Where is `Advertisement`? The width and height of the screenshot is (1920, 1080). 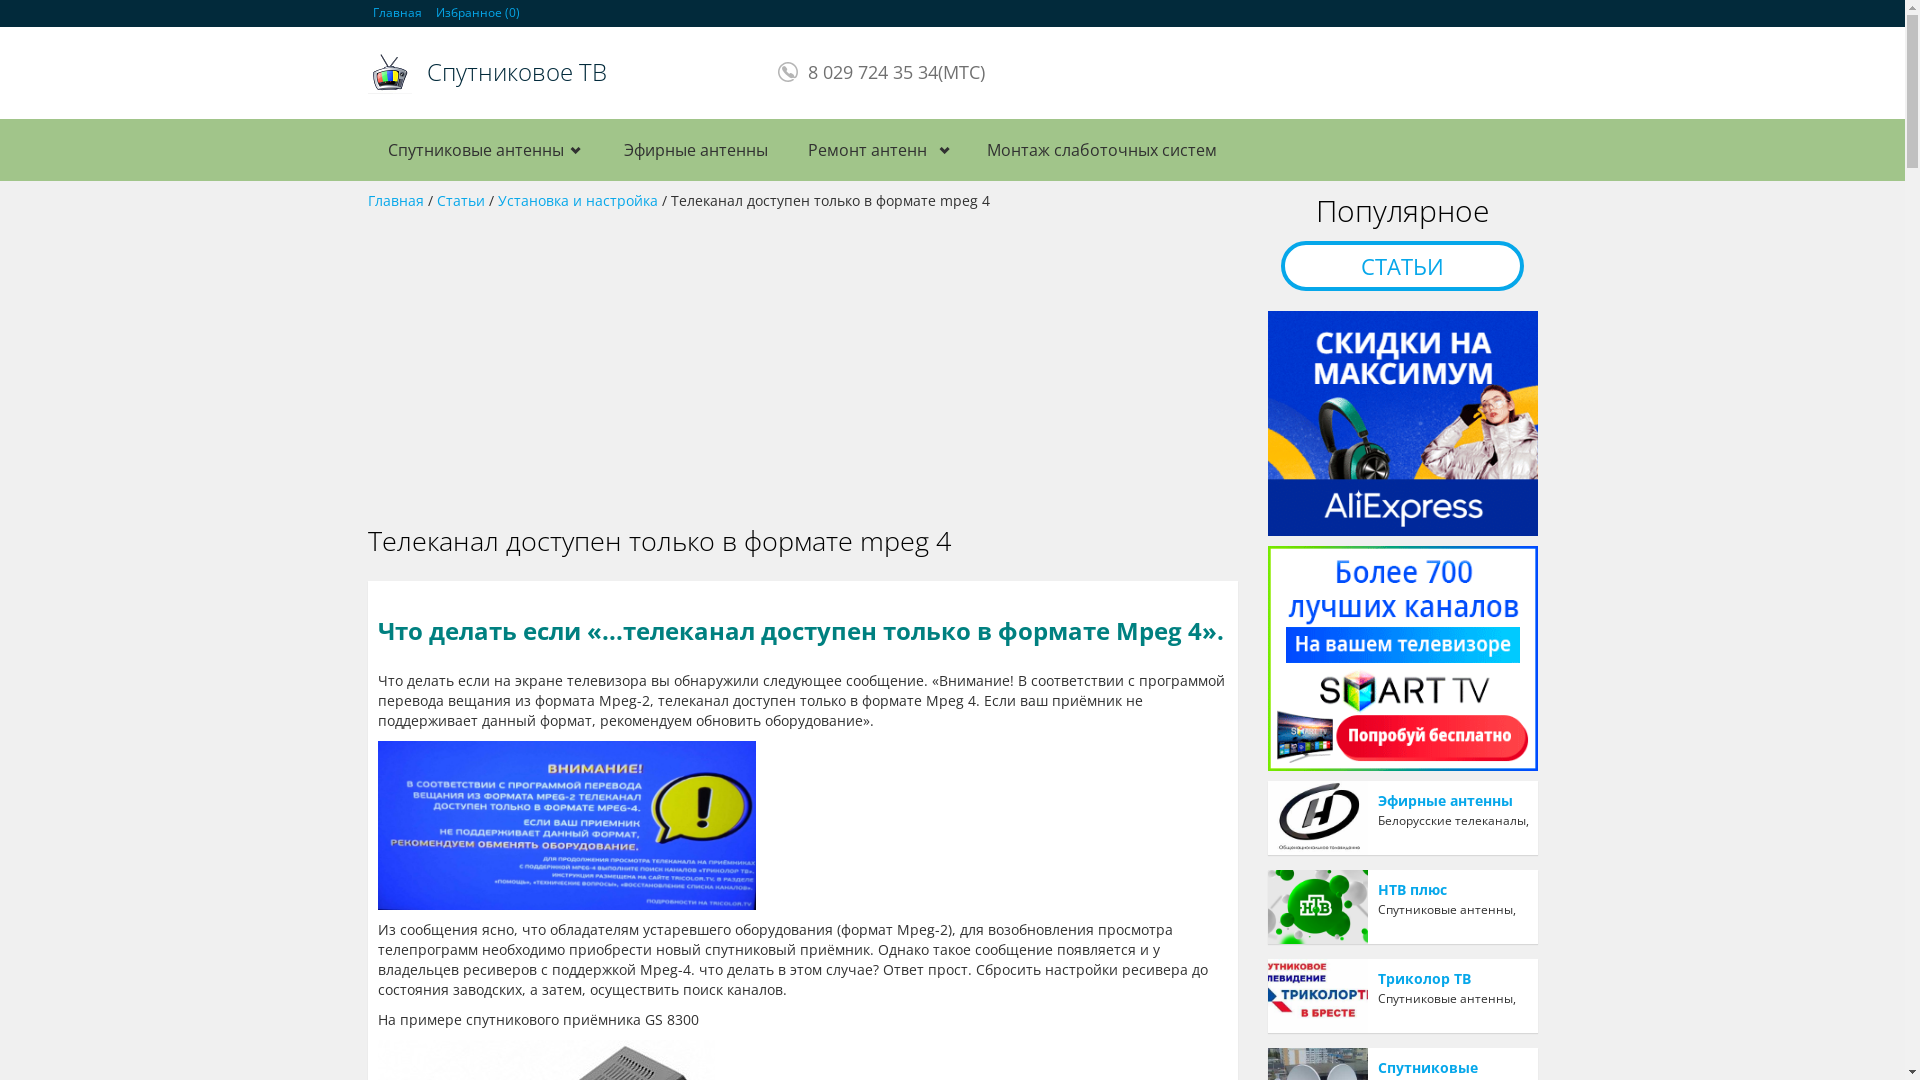 Advertisement is located at coordinates (803, 361).